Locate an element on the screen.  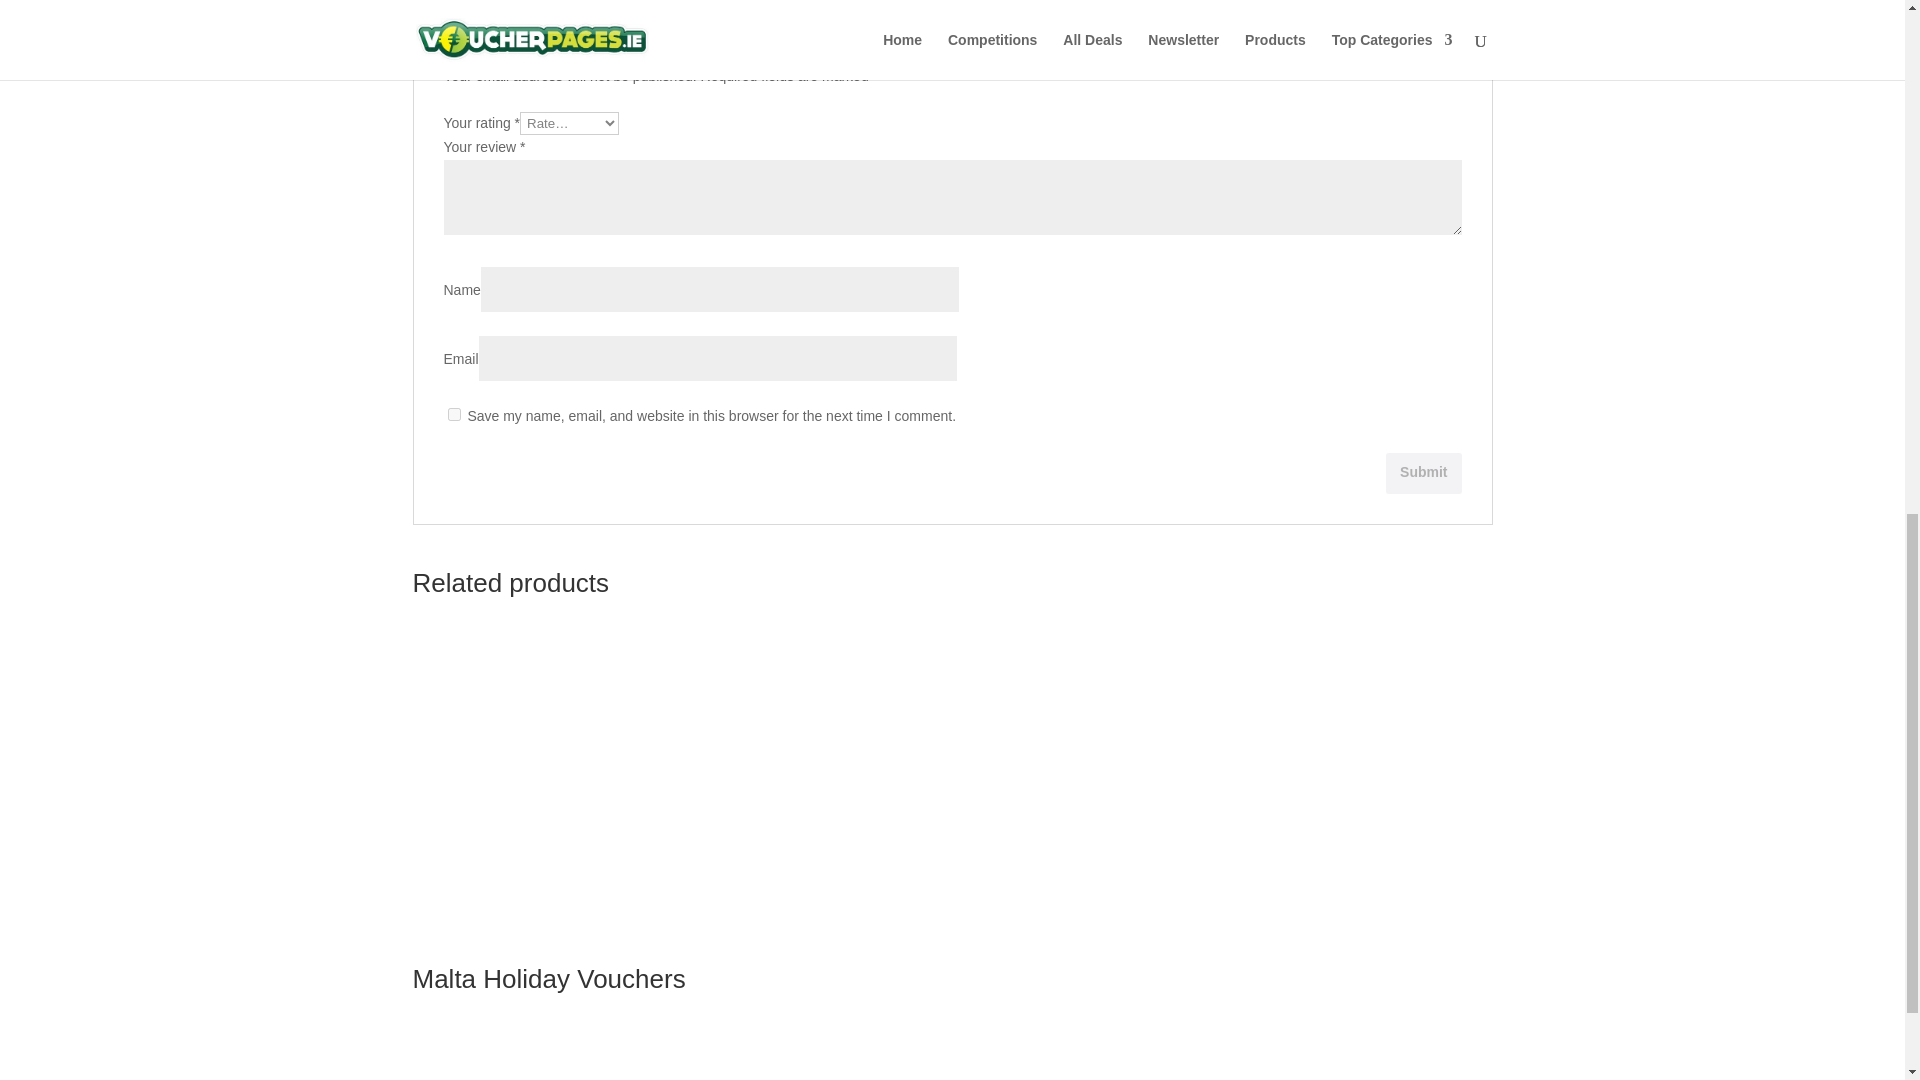
yes is located at coordinates (454, 414).